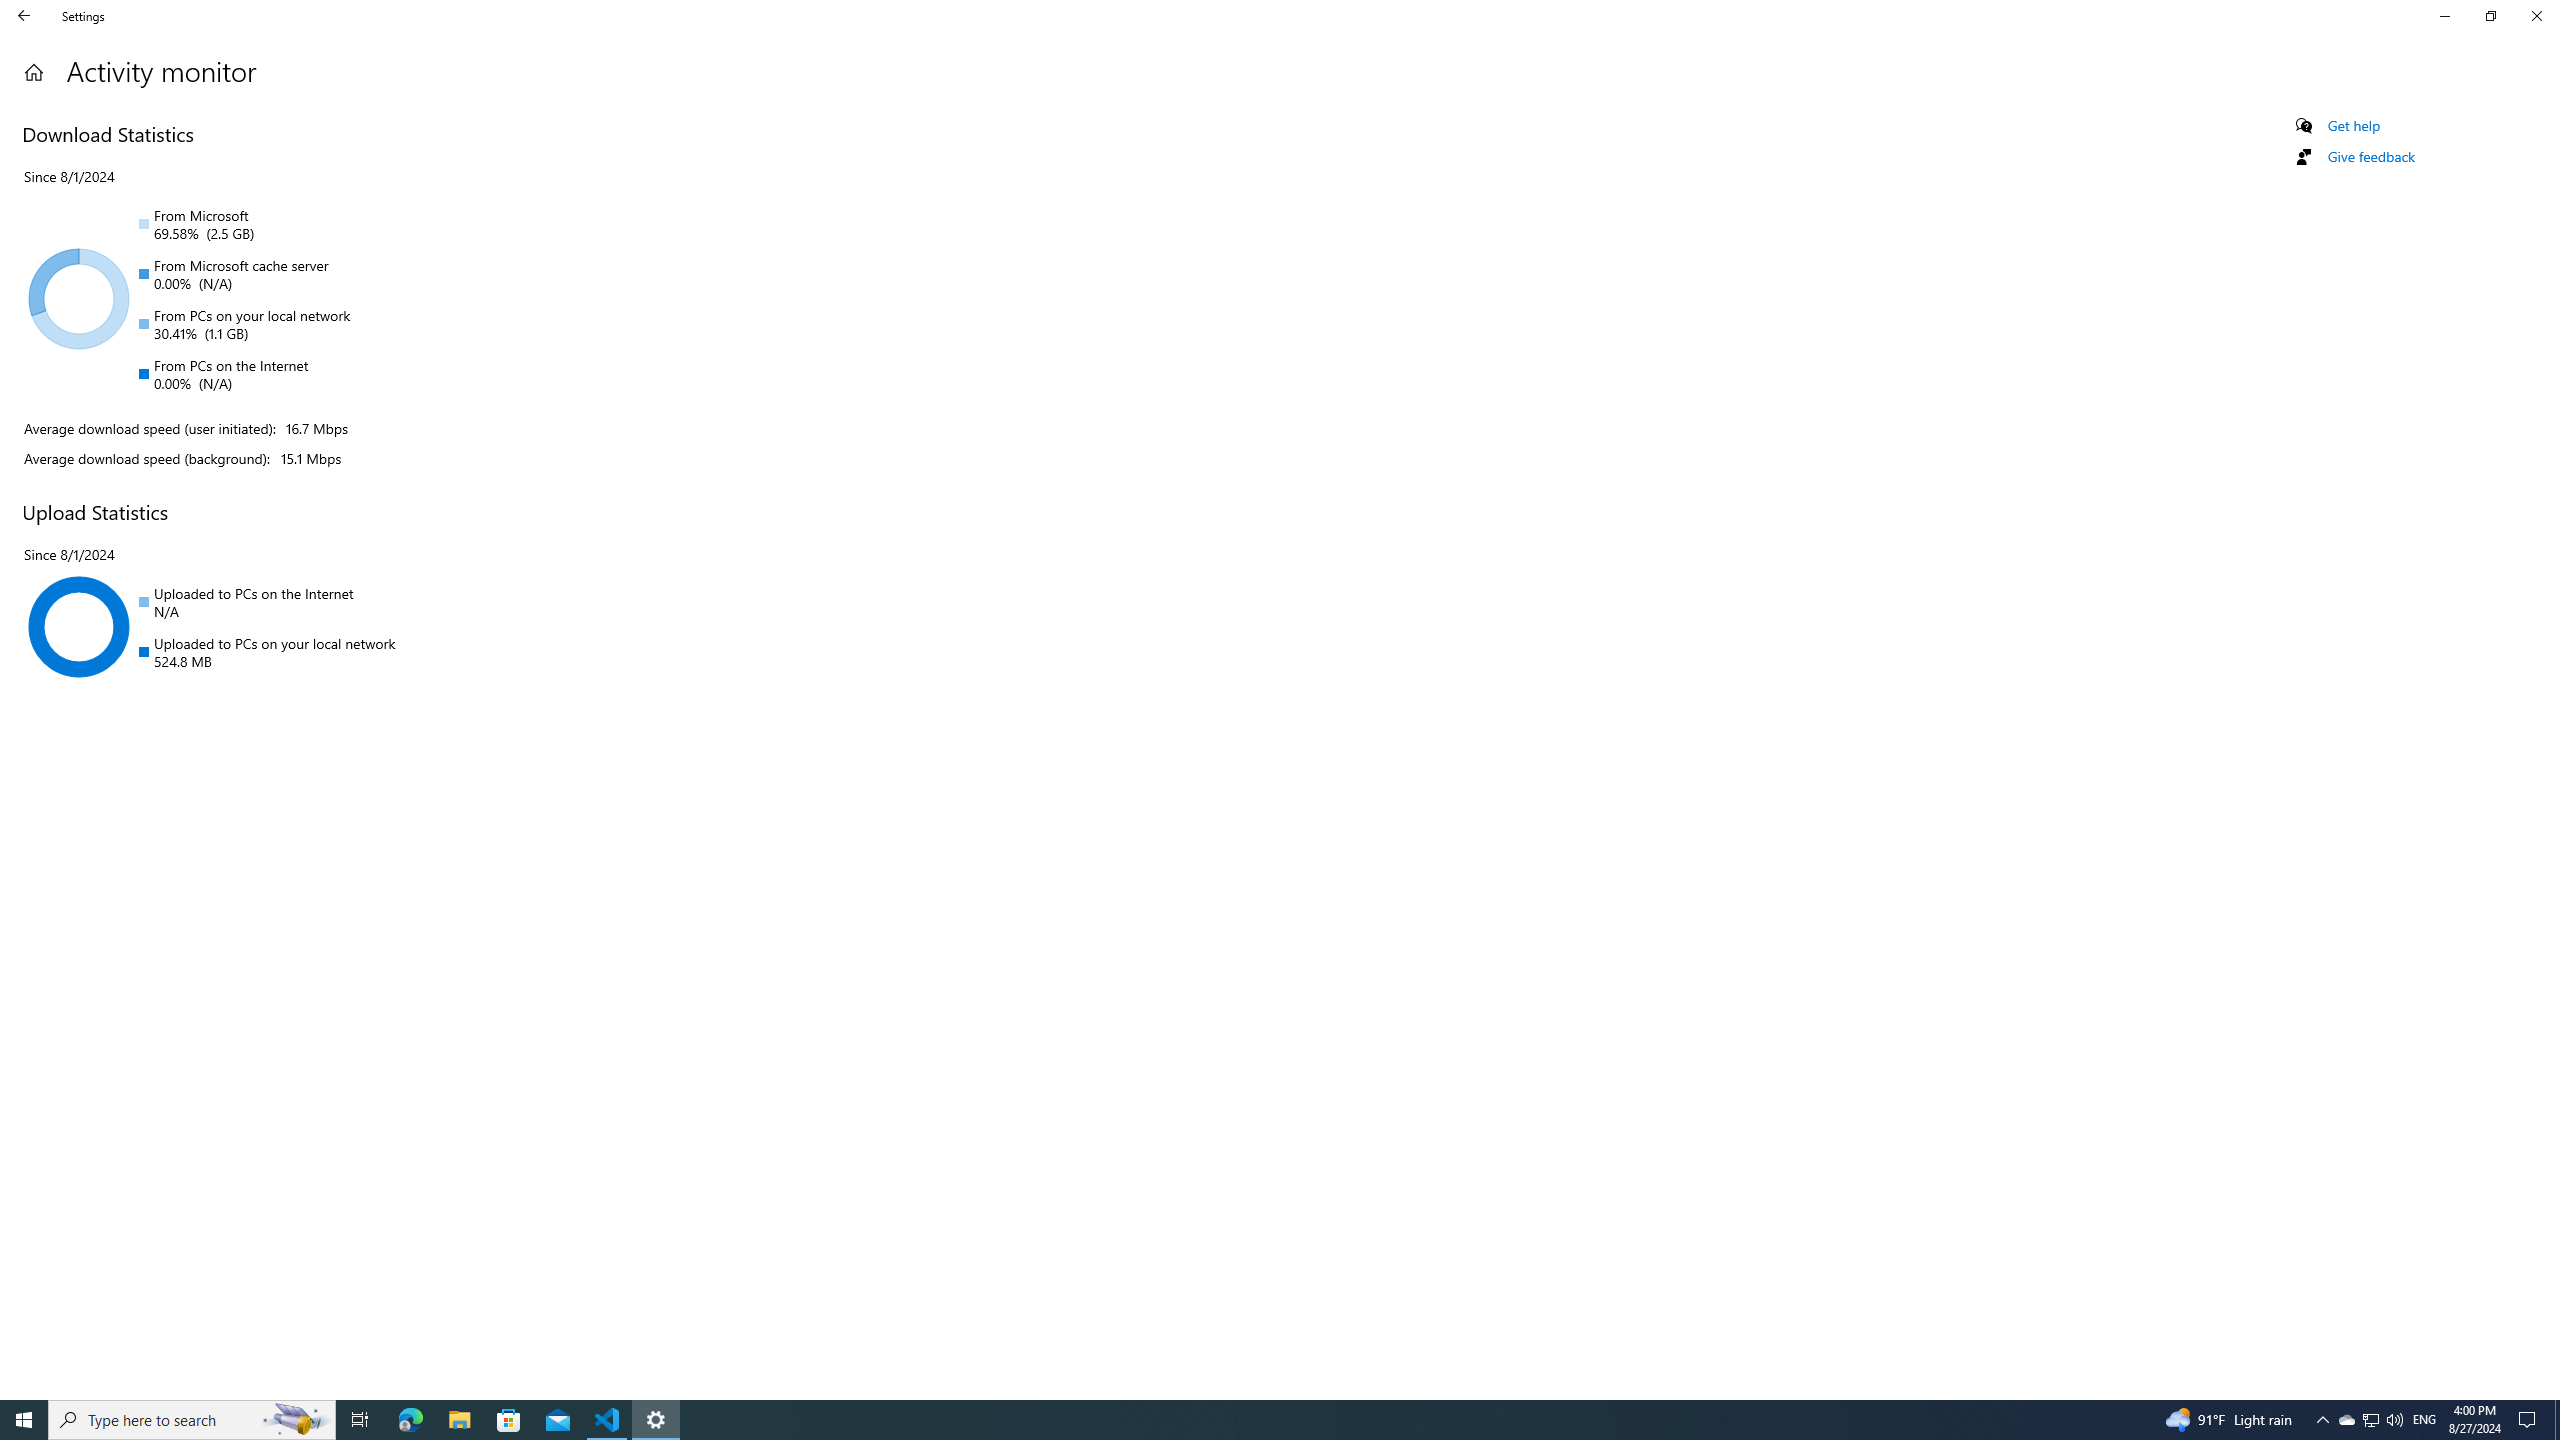 Image resolution: width=2560 pixels, height=1440 pixels. What do you see at coordinates (34, 72) in the screenshot?
I see `Home` at bounding box center [34, 72].